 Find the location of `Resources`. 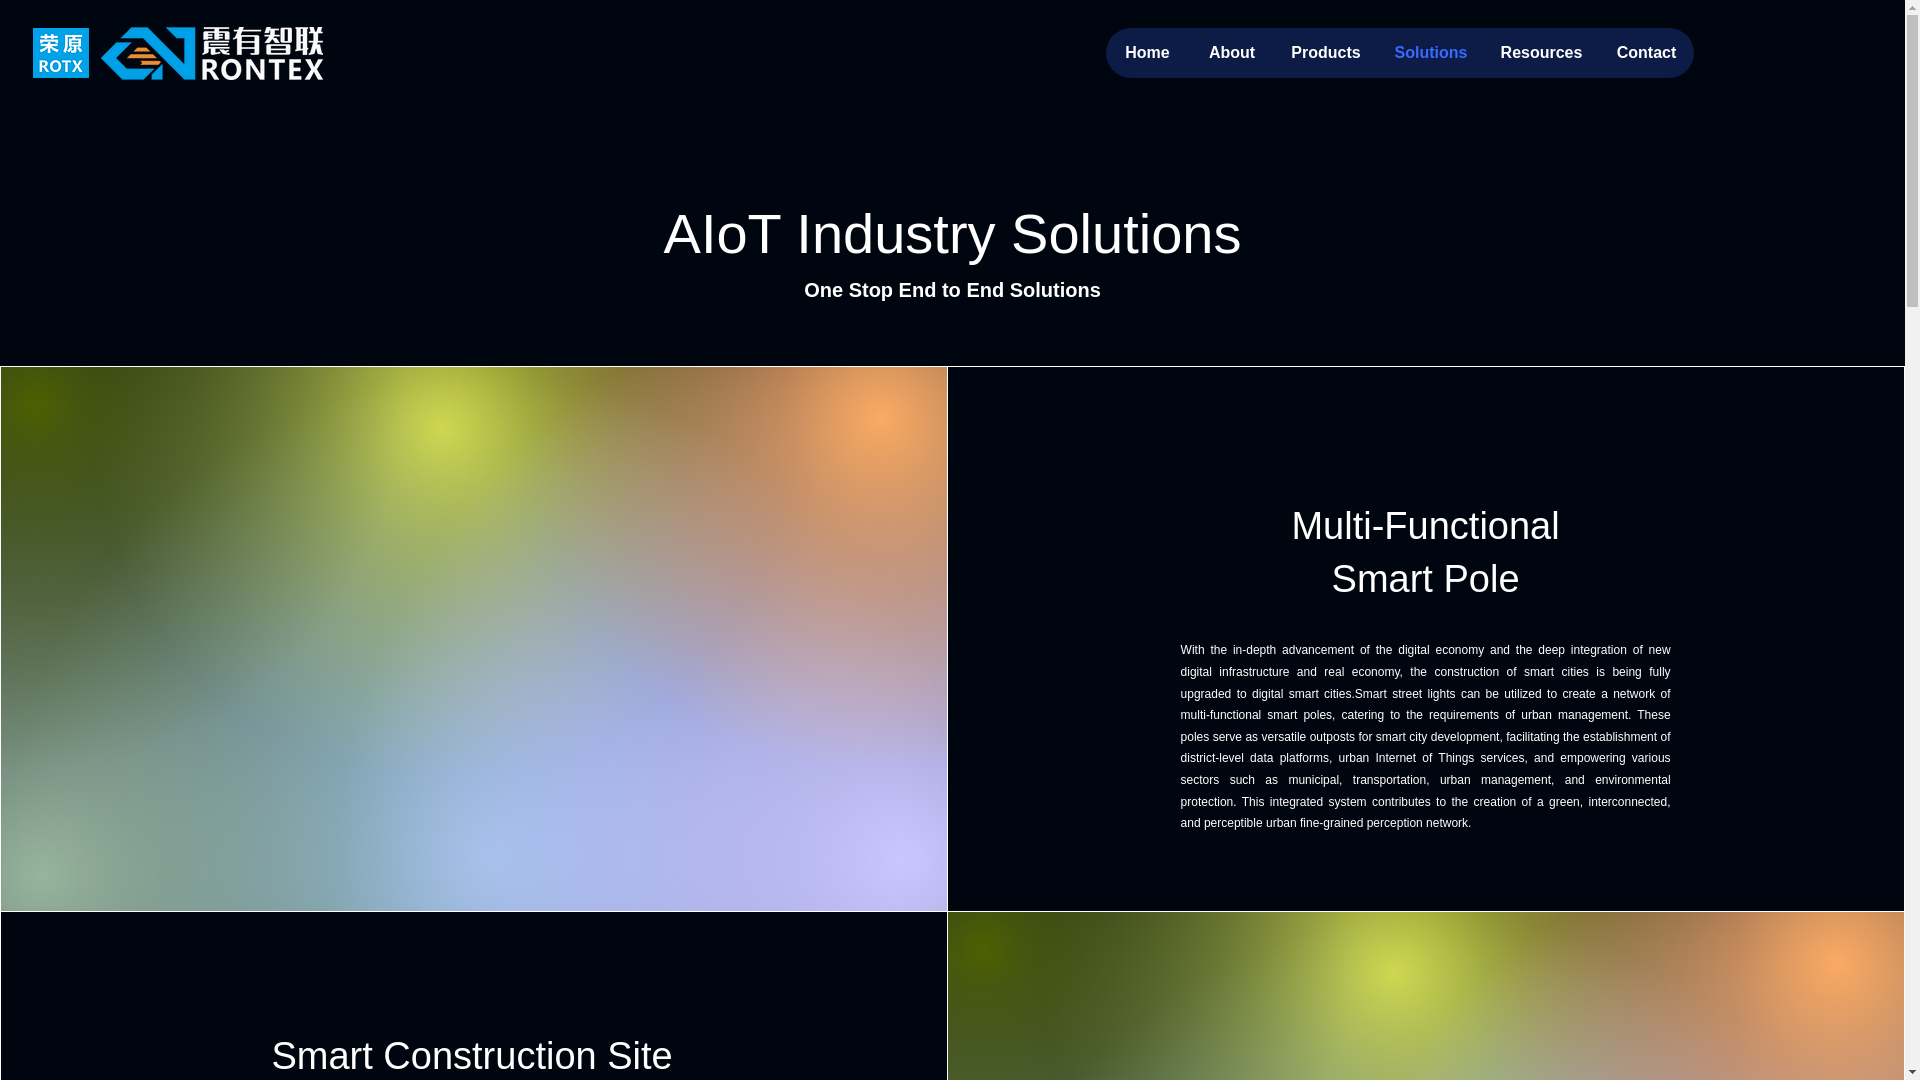

Resources is located at coordinates (1540, 52).